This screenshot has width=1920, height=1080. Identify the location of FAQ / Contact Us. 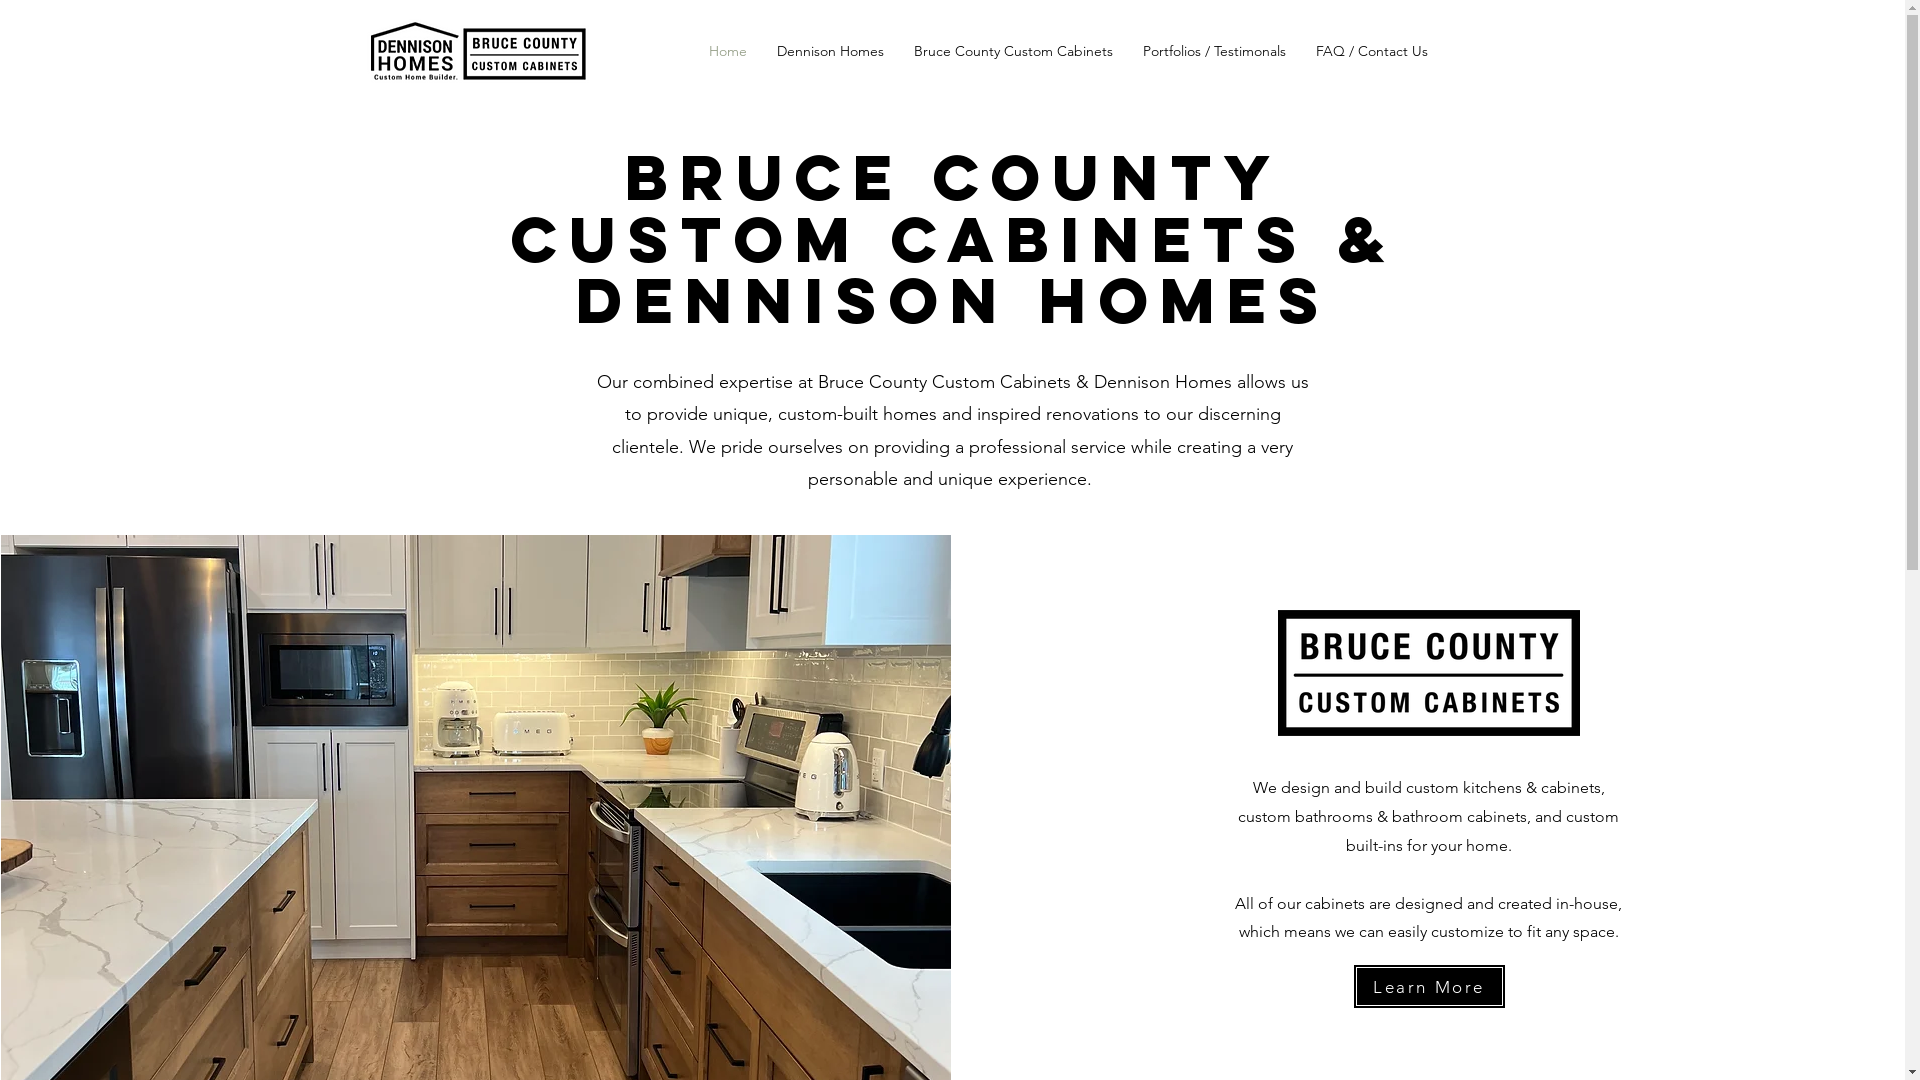
(1371, 51).